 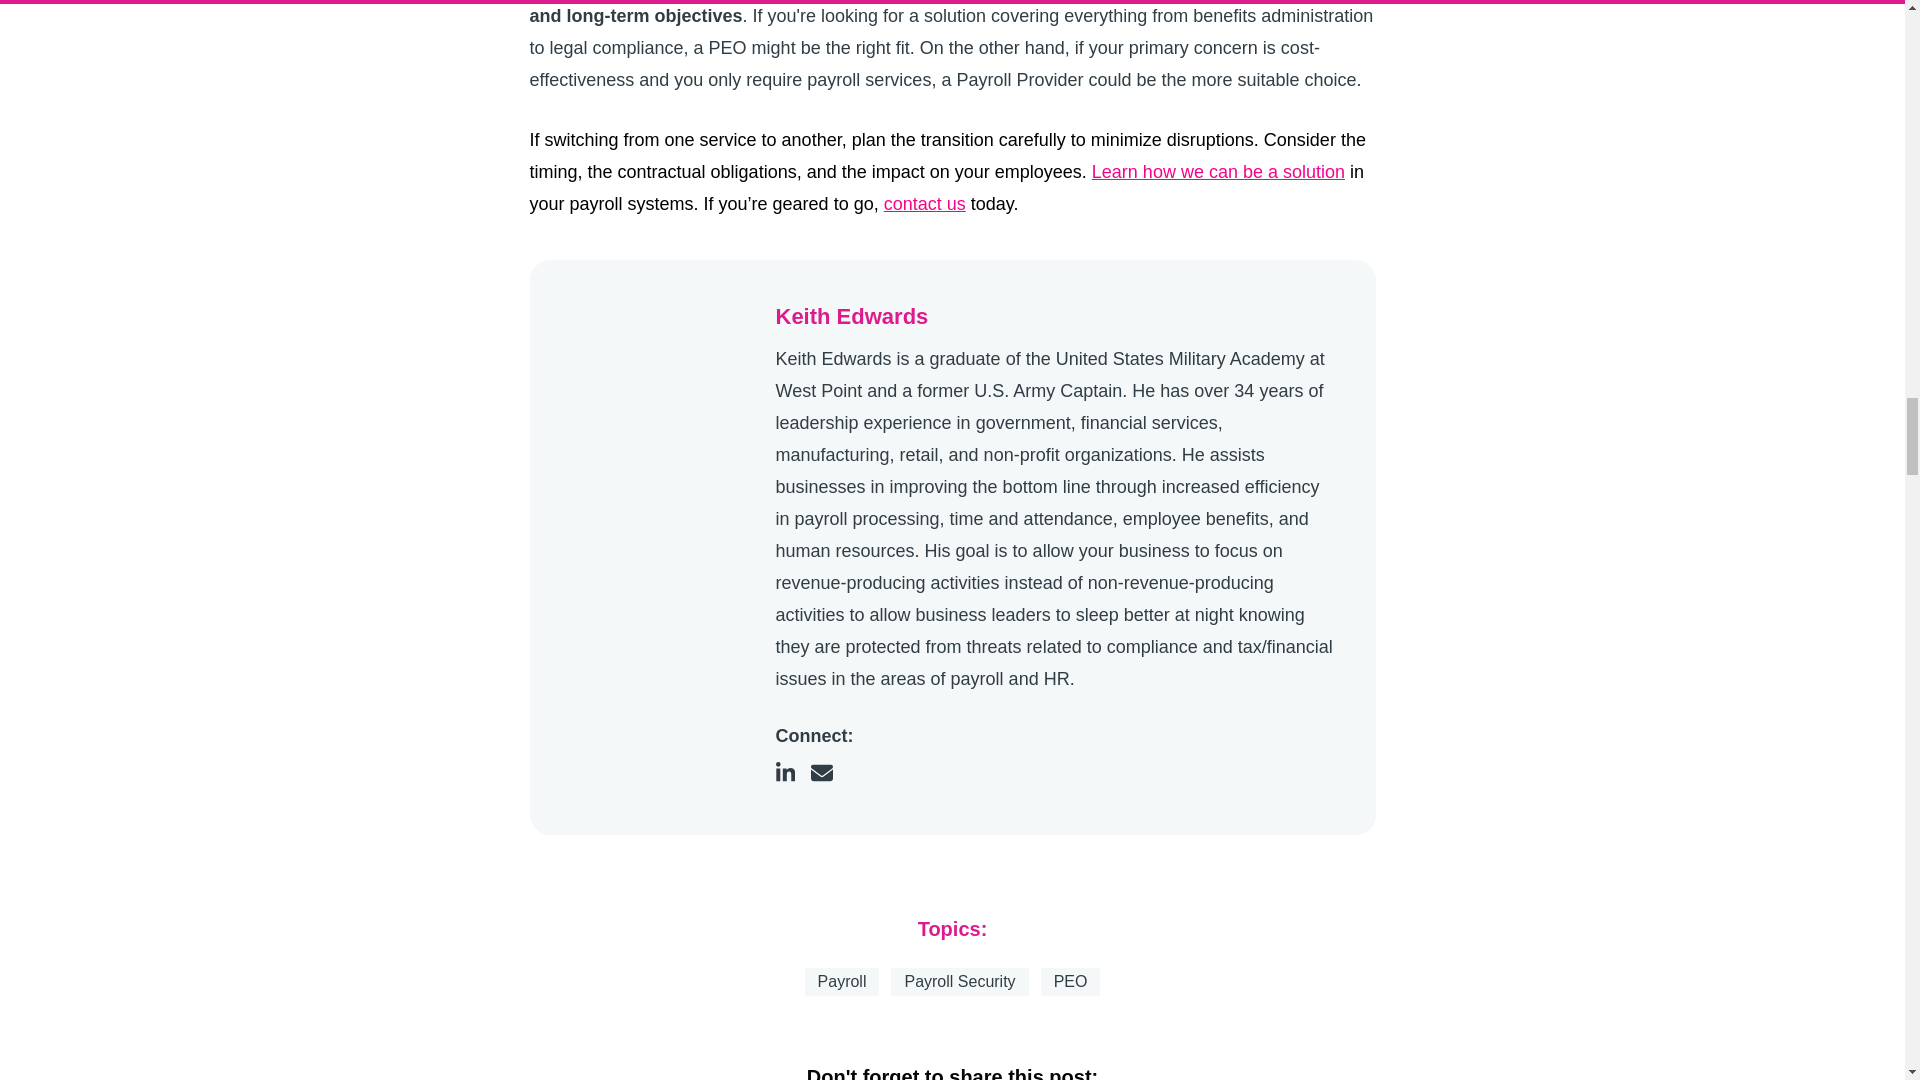 What do you see at coordinates (829, 772) in the screenshot?
I see `Connect with  via Email` at bounding box center [829, 772].